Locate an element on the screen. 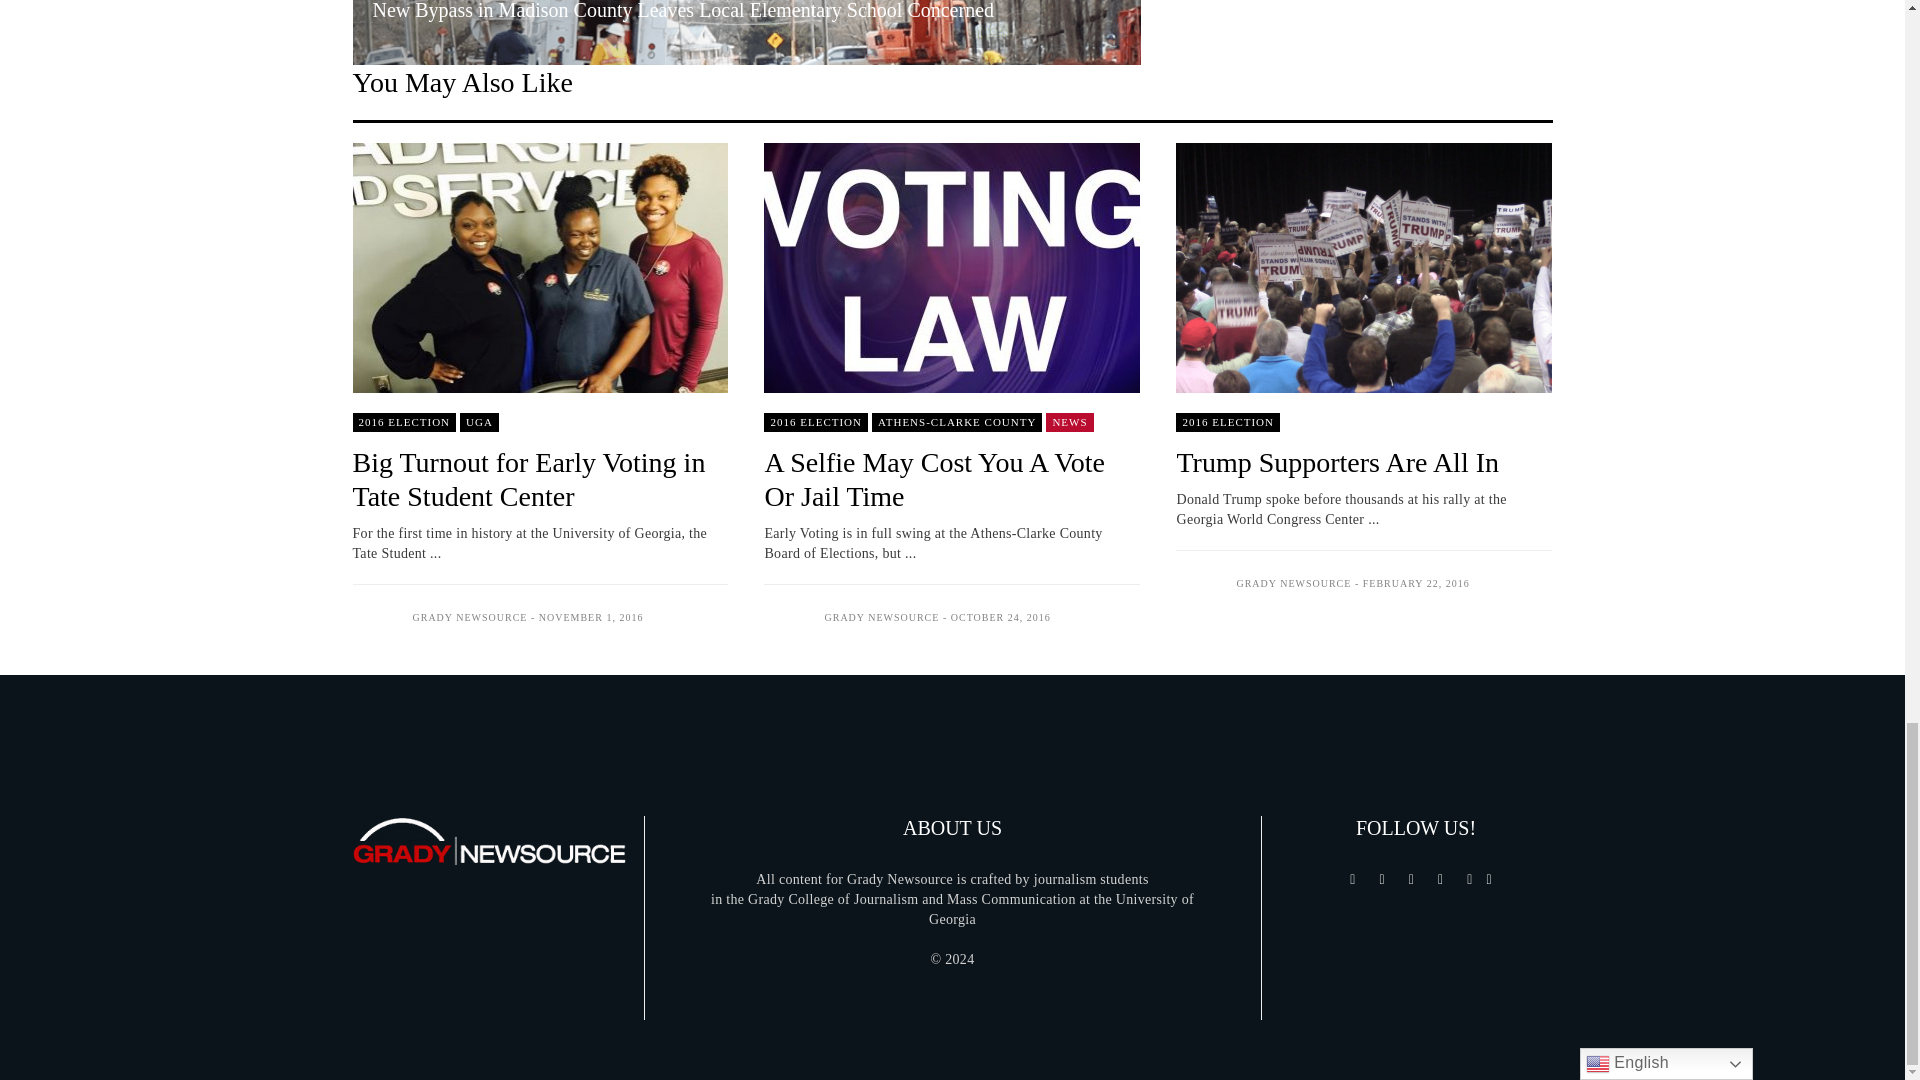  View all posts in 2363 is located at coordinates (404, 422).